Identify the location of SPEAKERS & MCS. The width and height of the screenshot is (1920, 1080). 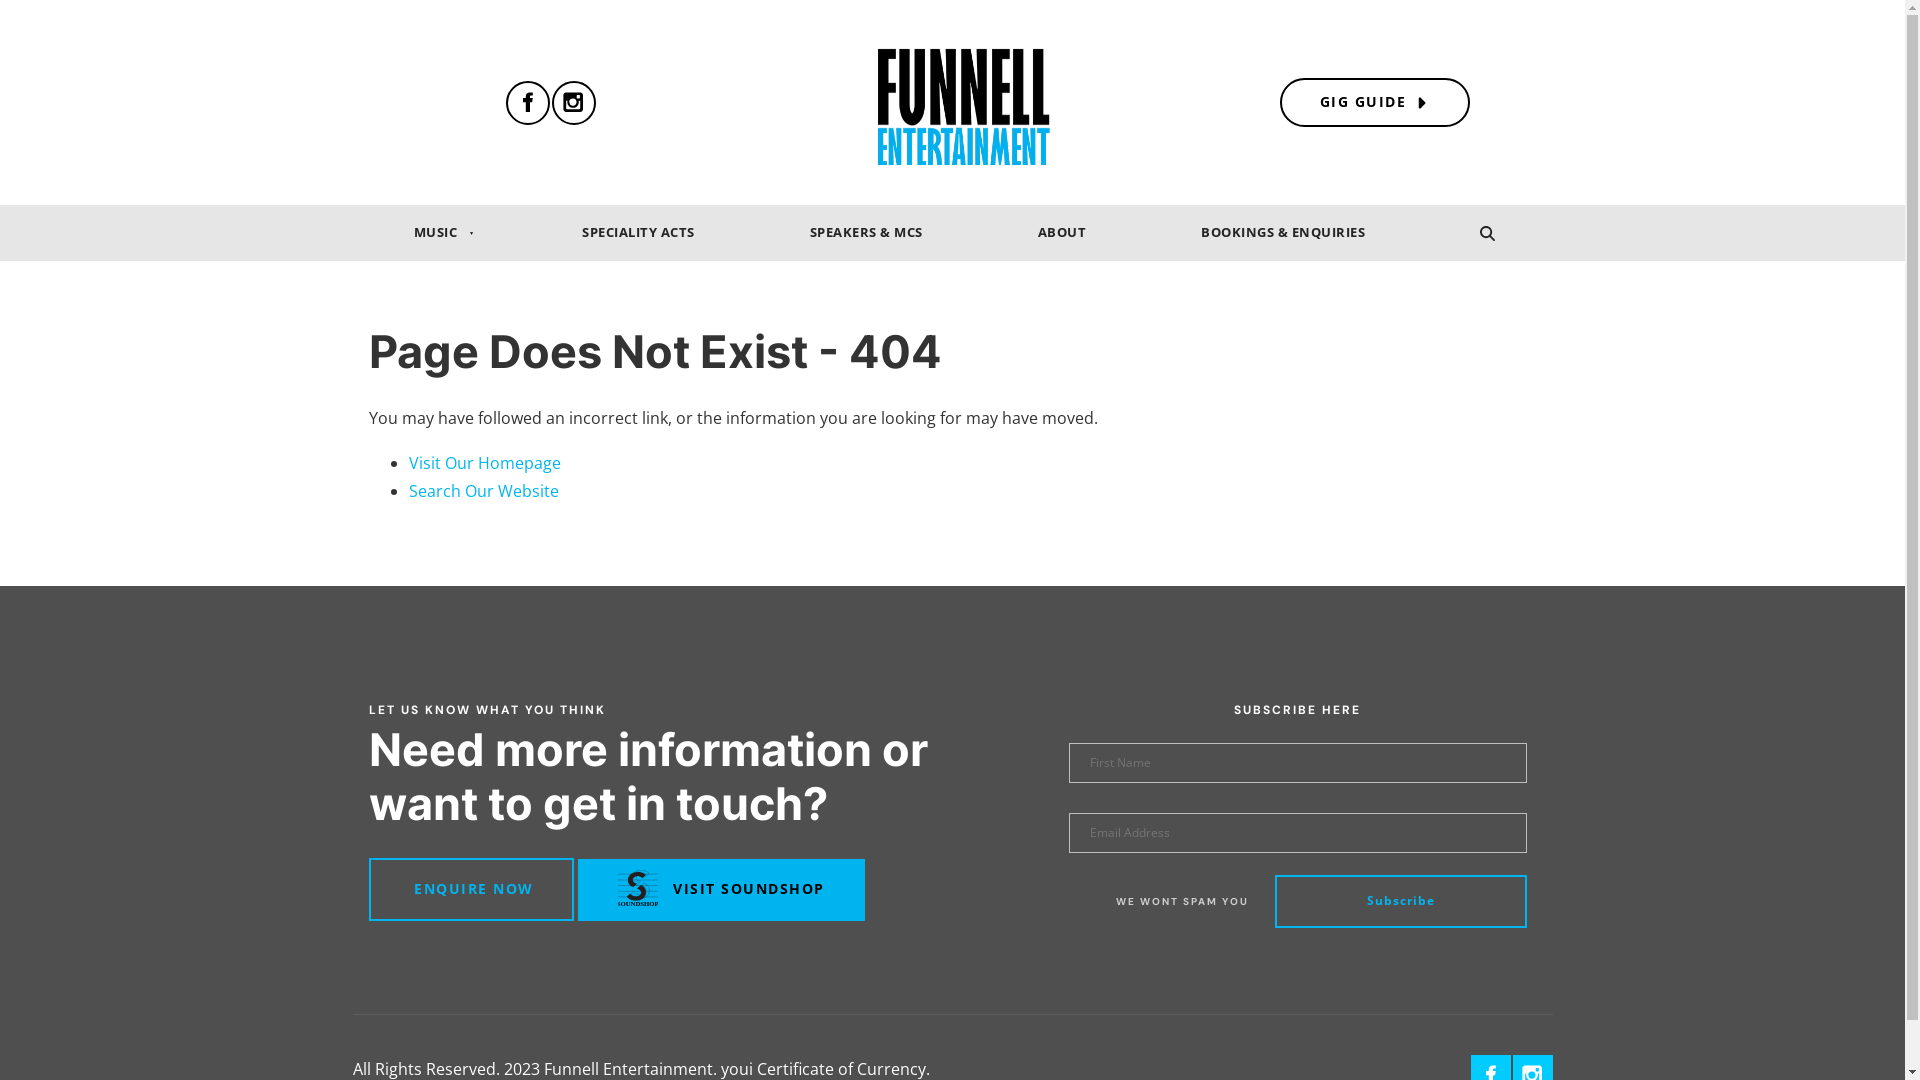
(866, 232).